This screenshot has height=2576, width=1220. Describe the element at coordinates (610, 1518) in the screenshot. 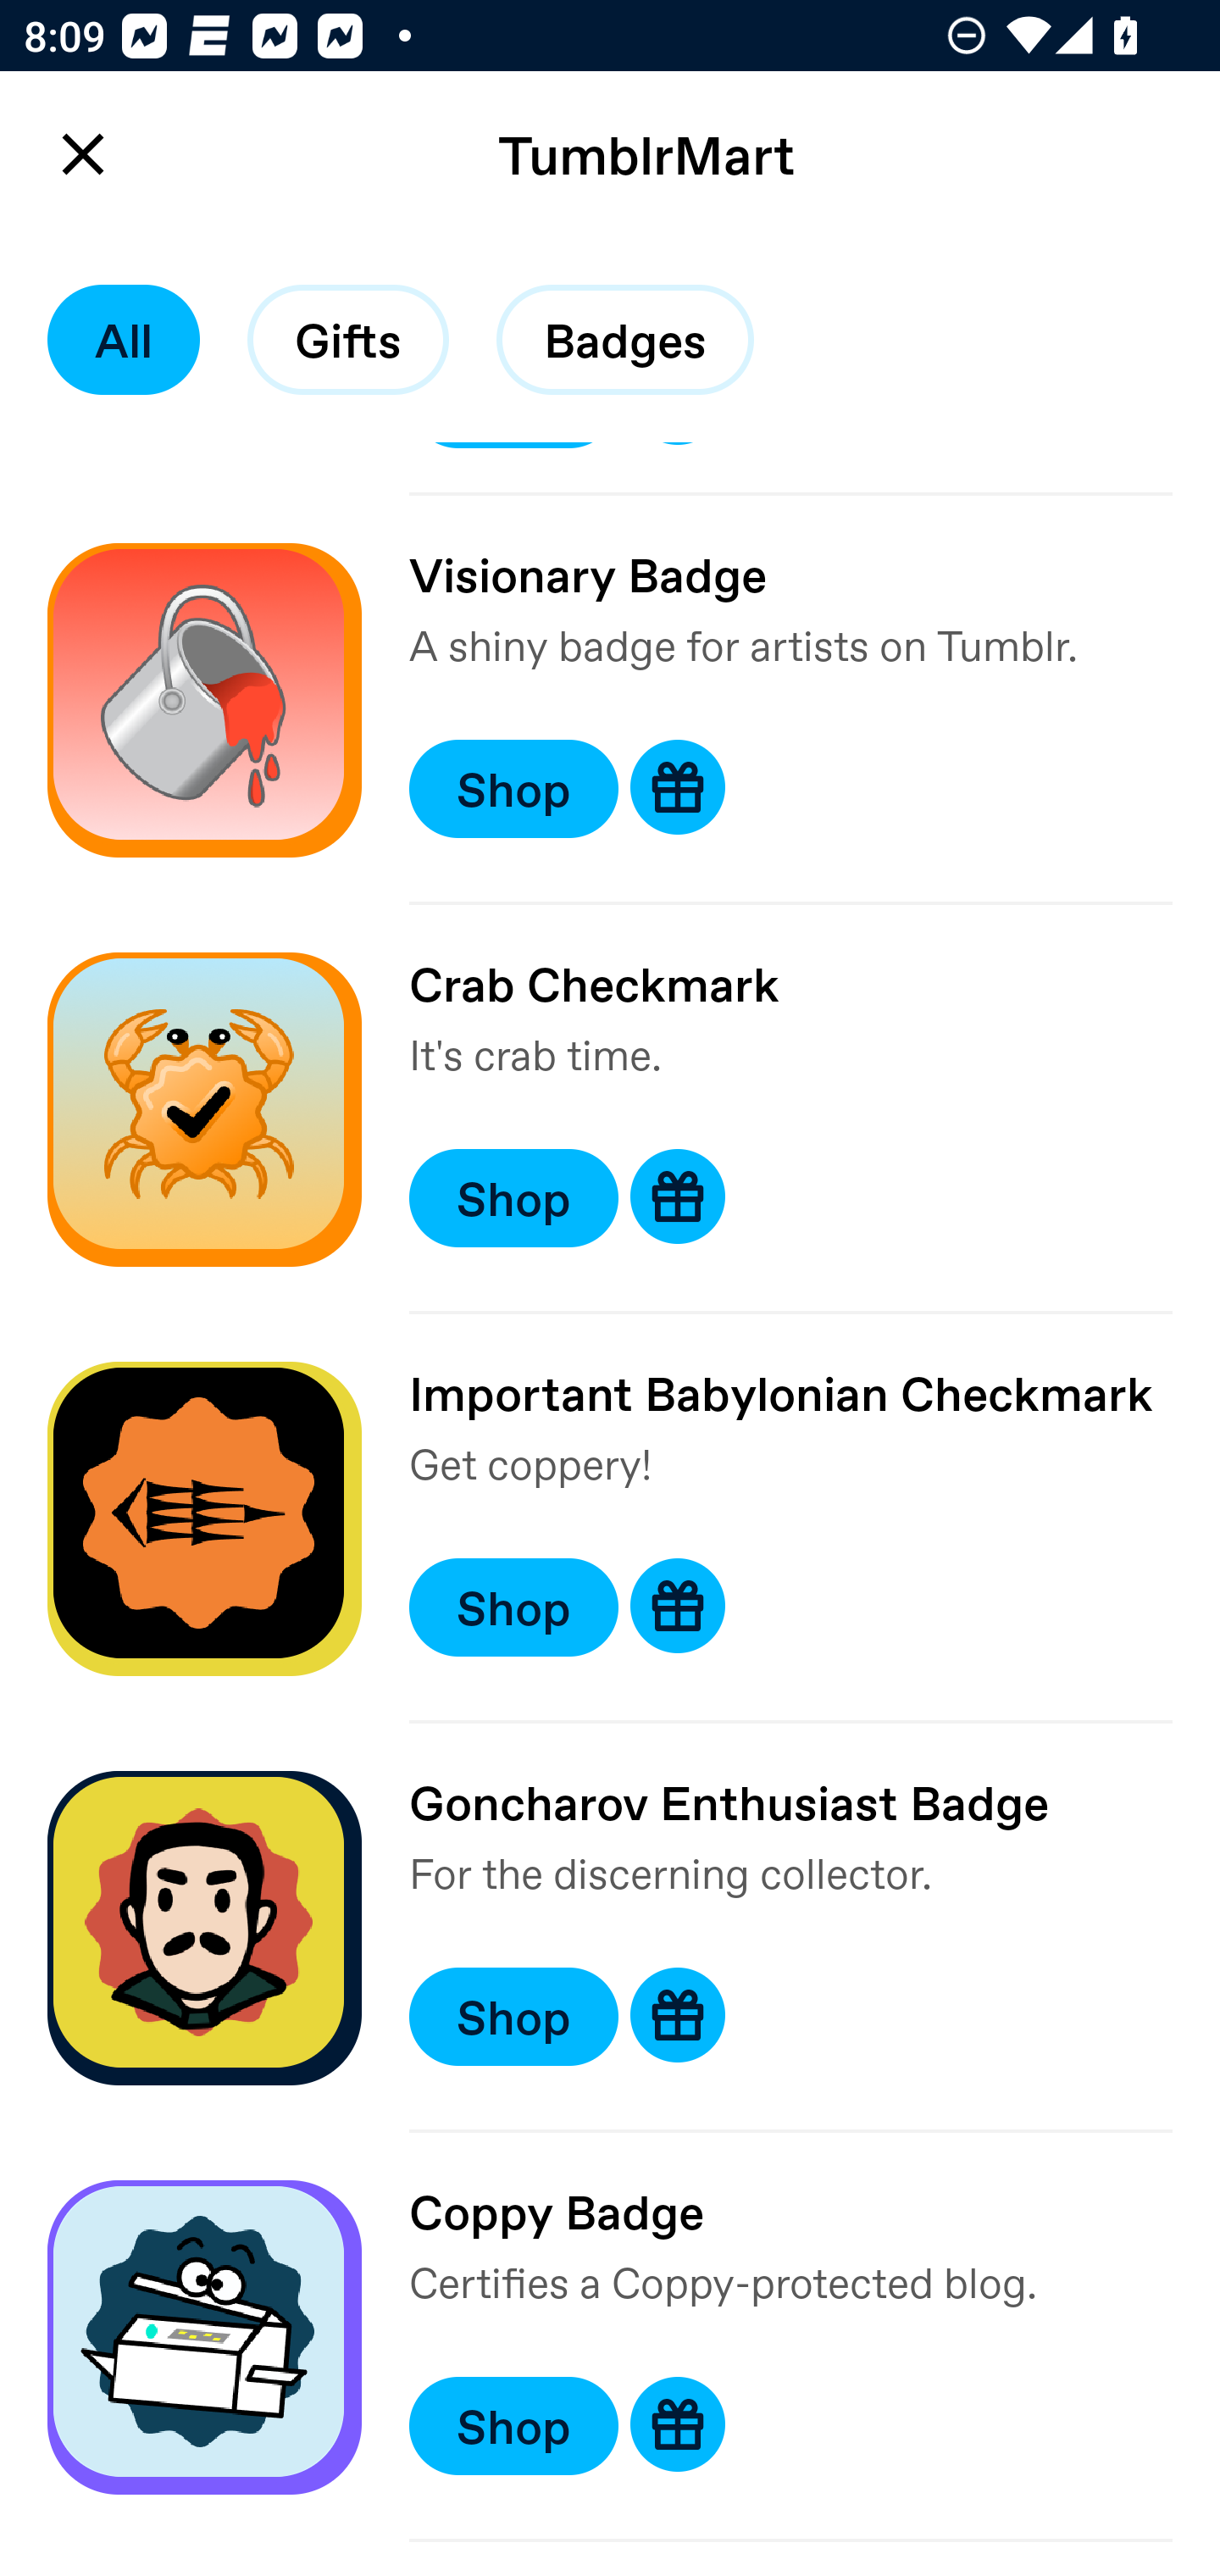

I see `Important Babylonian Checkmark Get coppery! Shop` at that location.